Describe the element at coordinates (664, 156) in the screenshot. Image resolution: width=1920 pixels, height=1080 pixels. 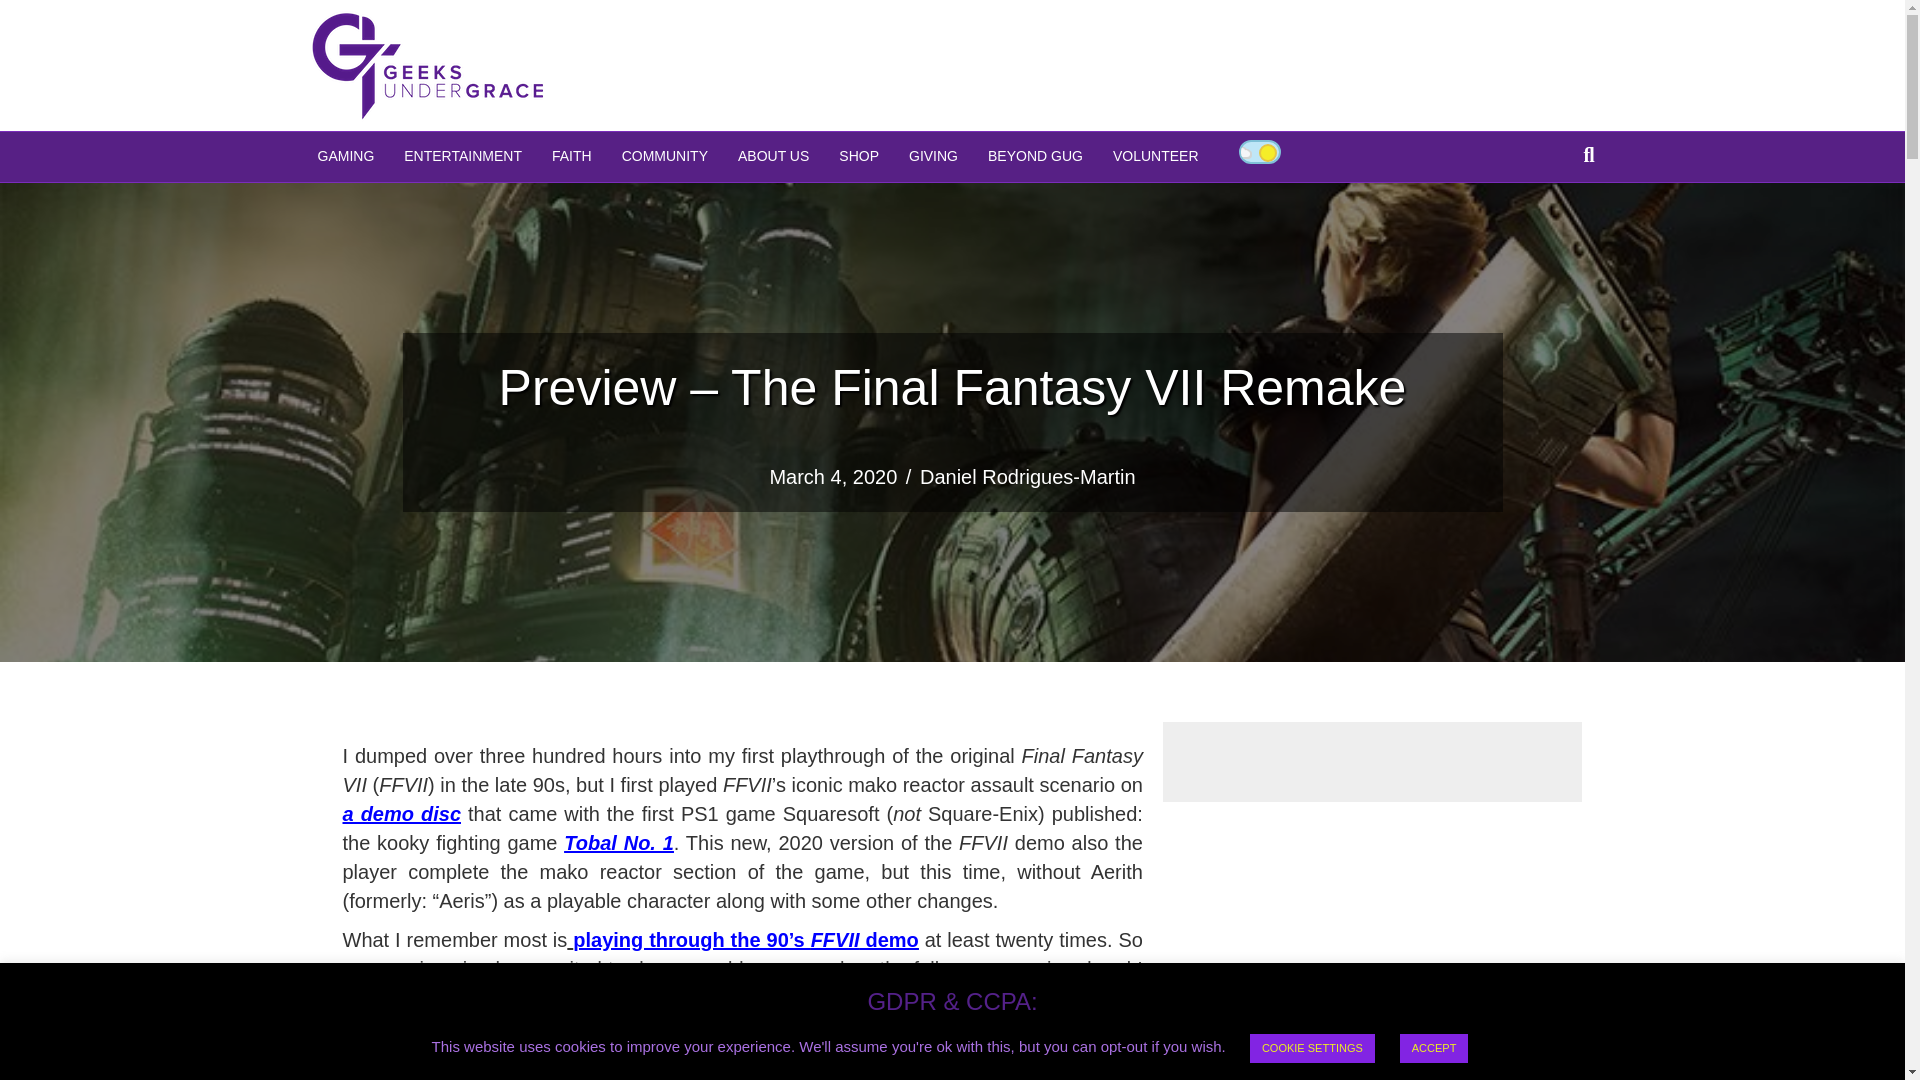
I see `COMMUNITY` at that location.